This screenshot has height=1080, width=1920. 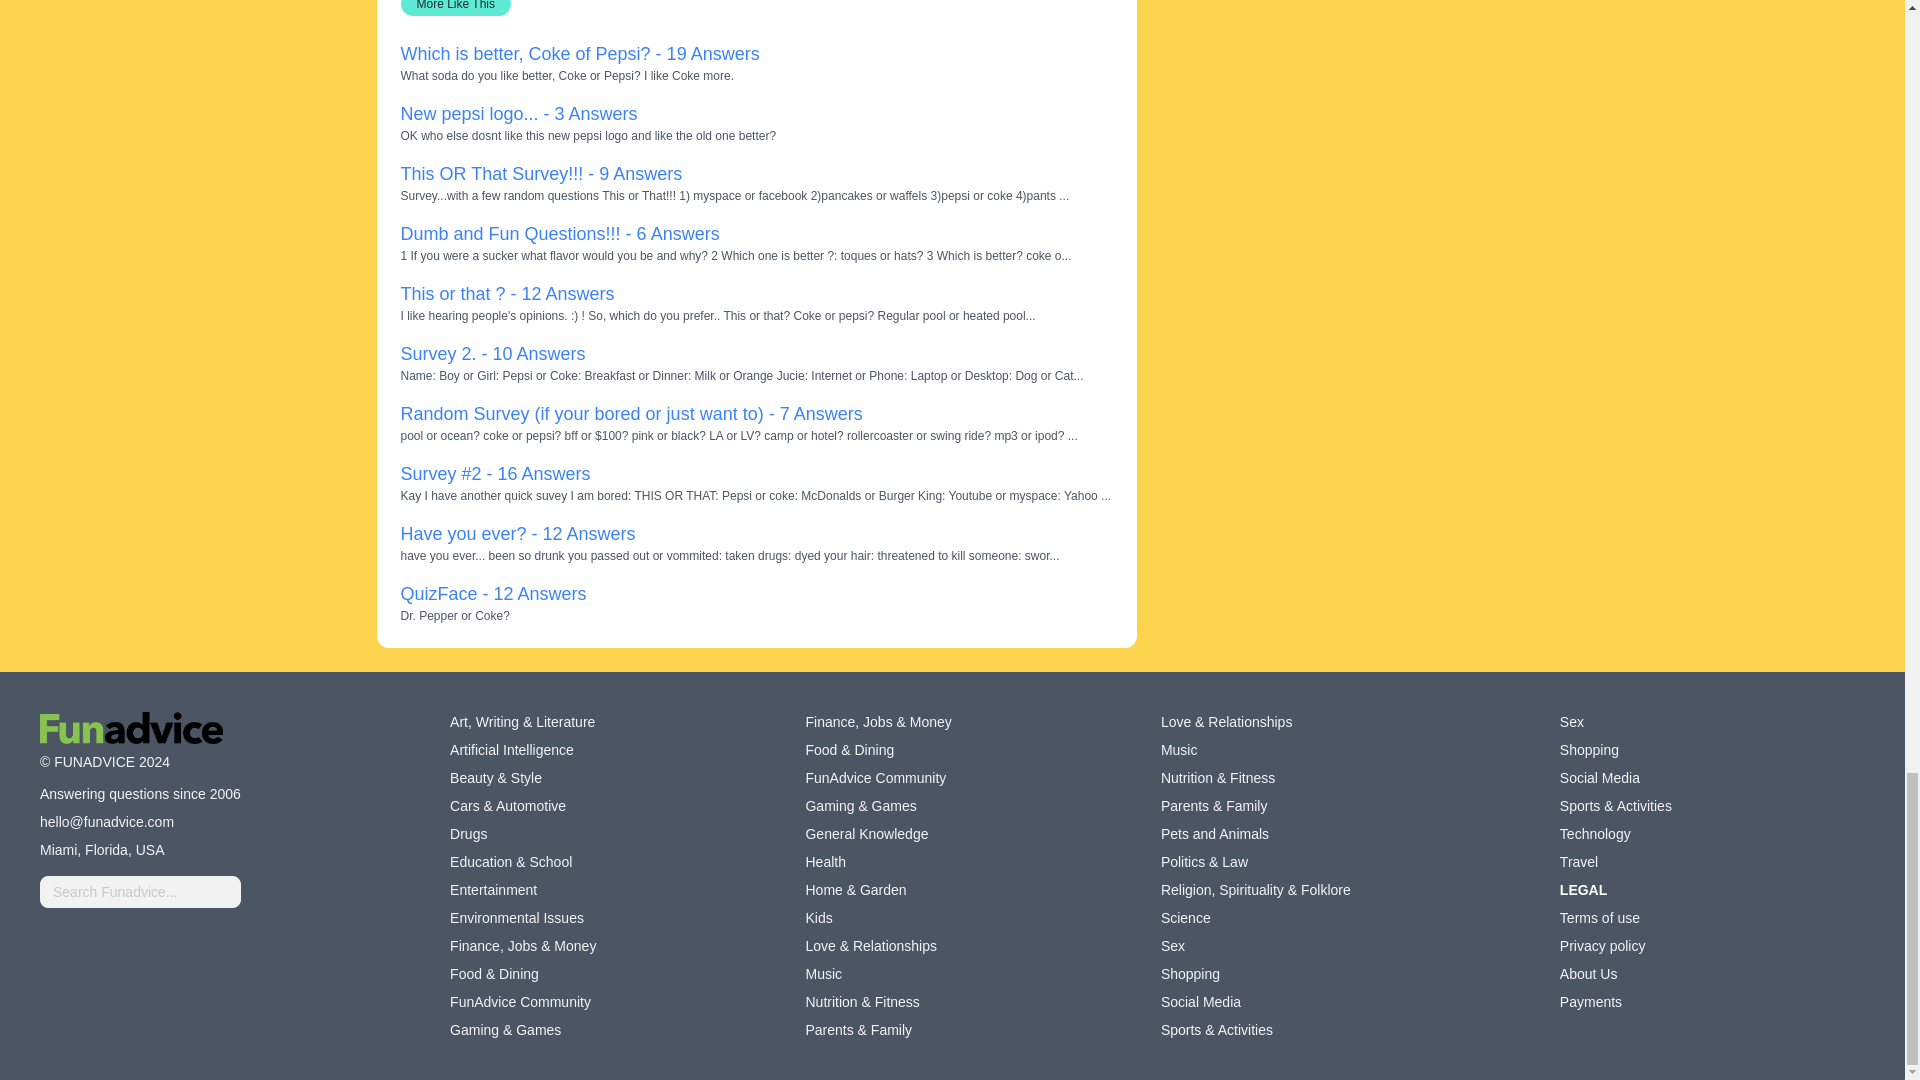 What do you see at coordinates (492, 594) in the screenshot?
I see `QuizFace - 12 Answers` at bounding box center [492, 594].